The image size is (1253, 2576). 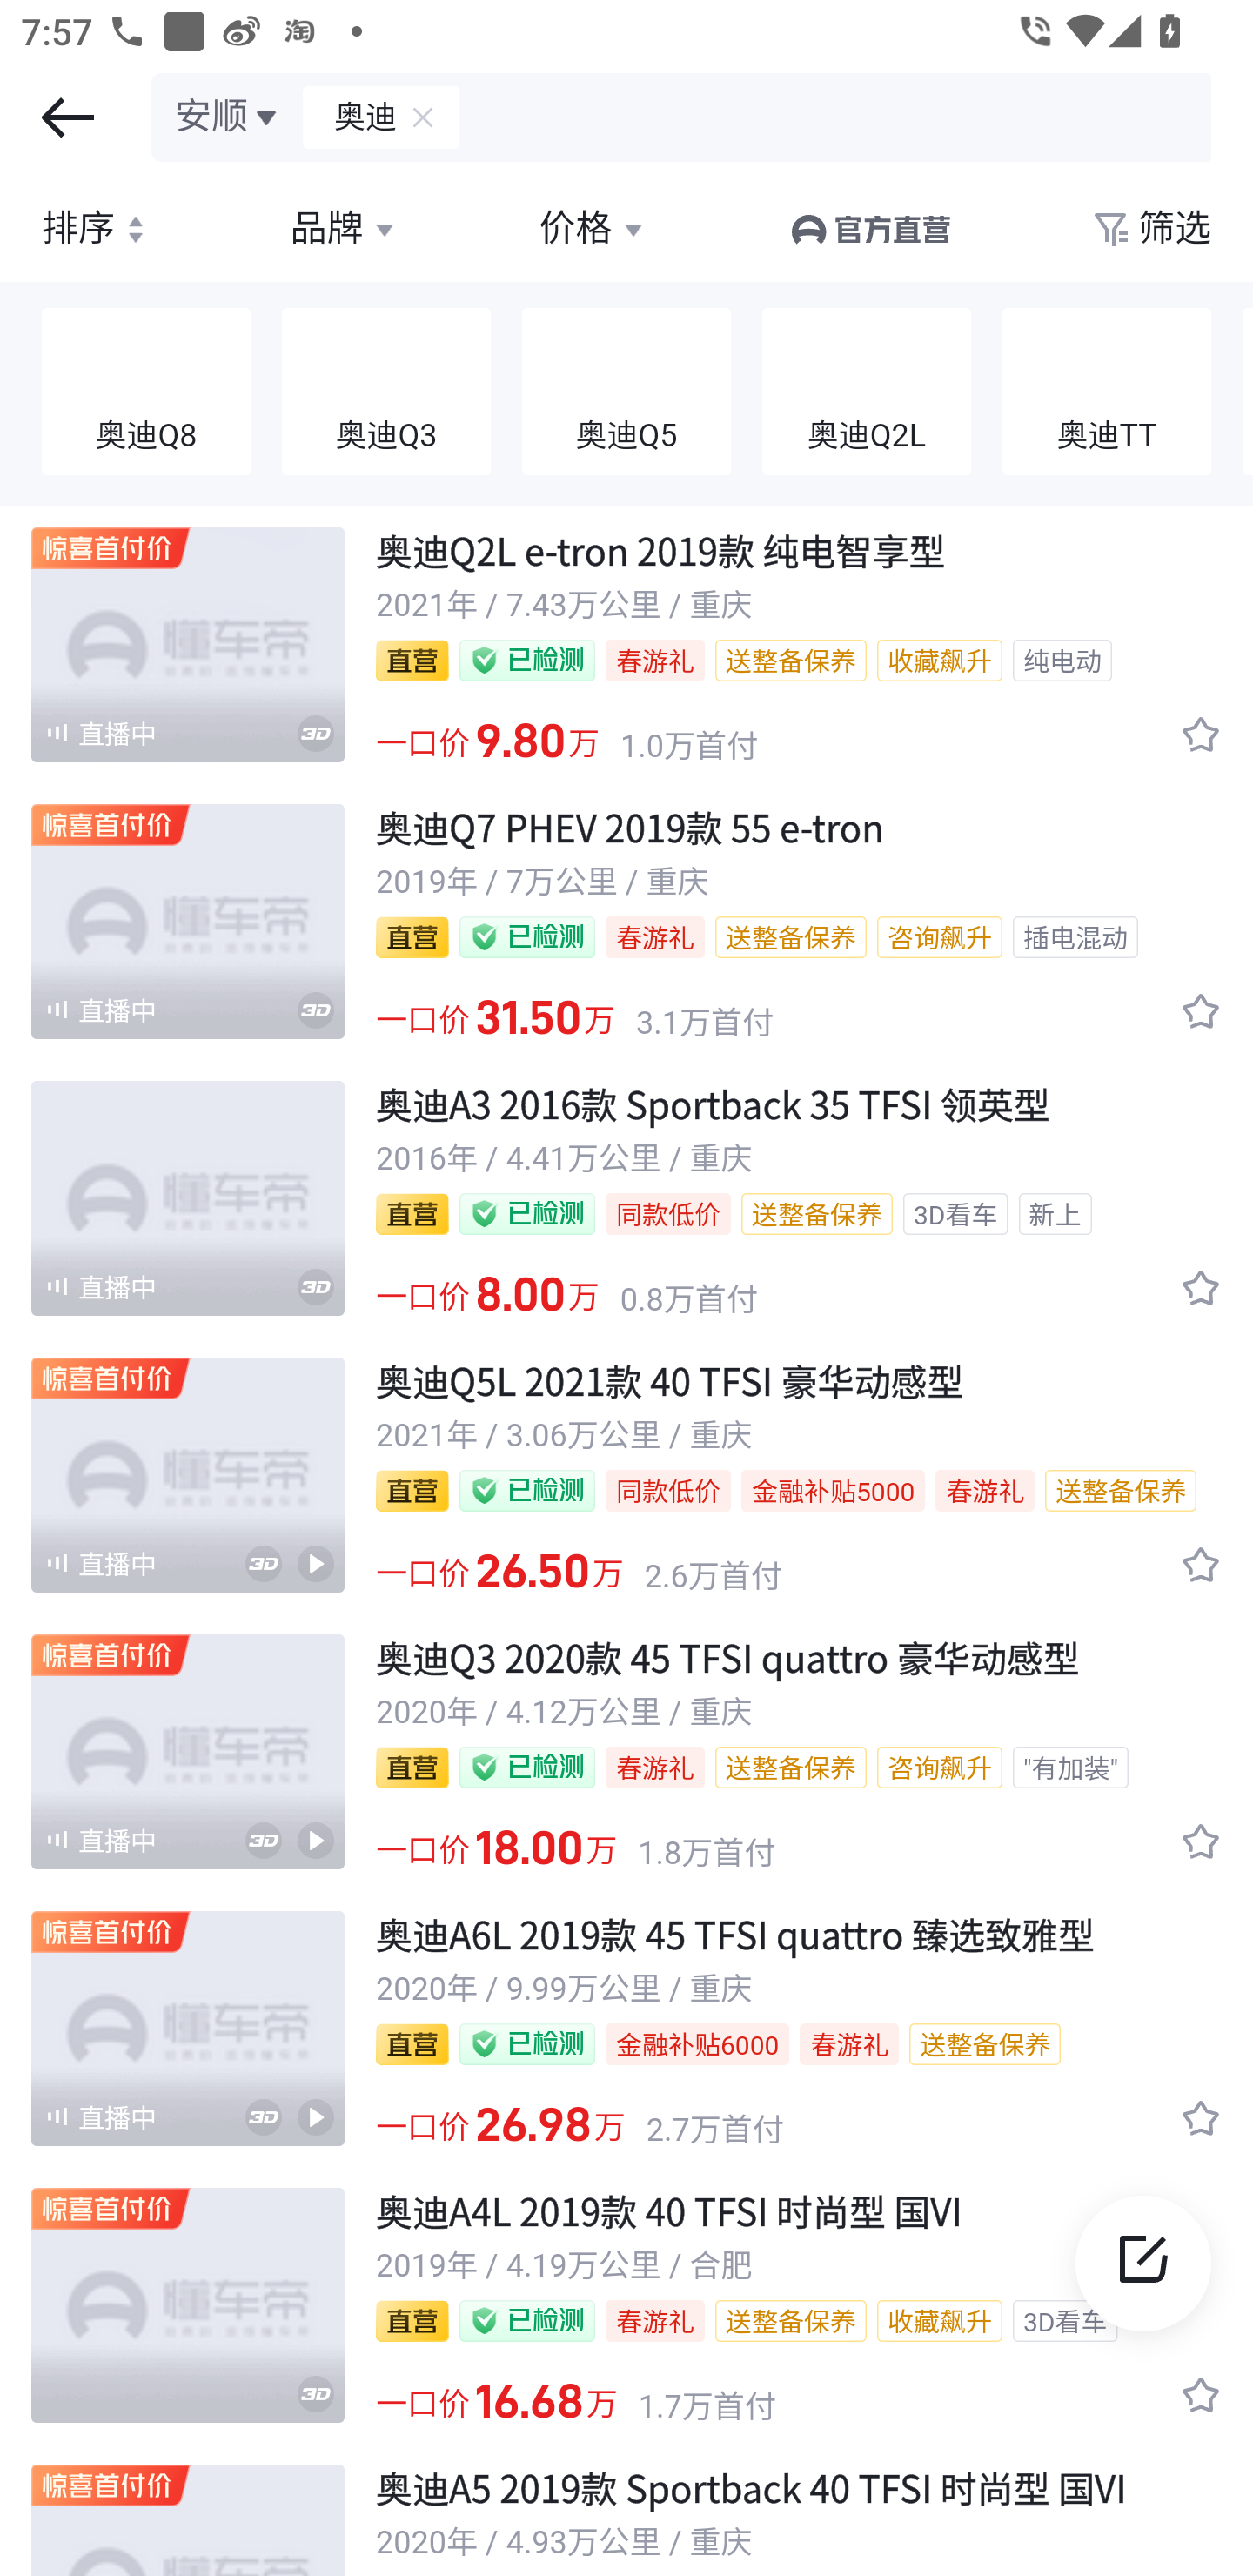 I want to click on 奥迪TT, so click(x=1107, y=392).